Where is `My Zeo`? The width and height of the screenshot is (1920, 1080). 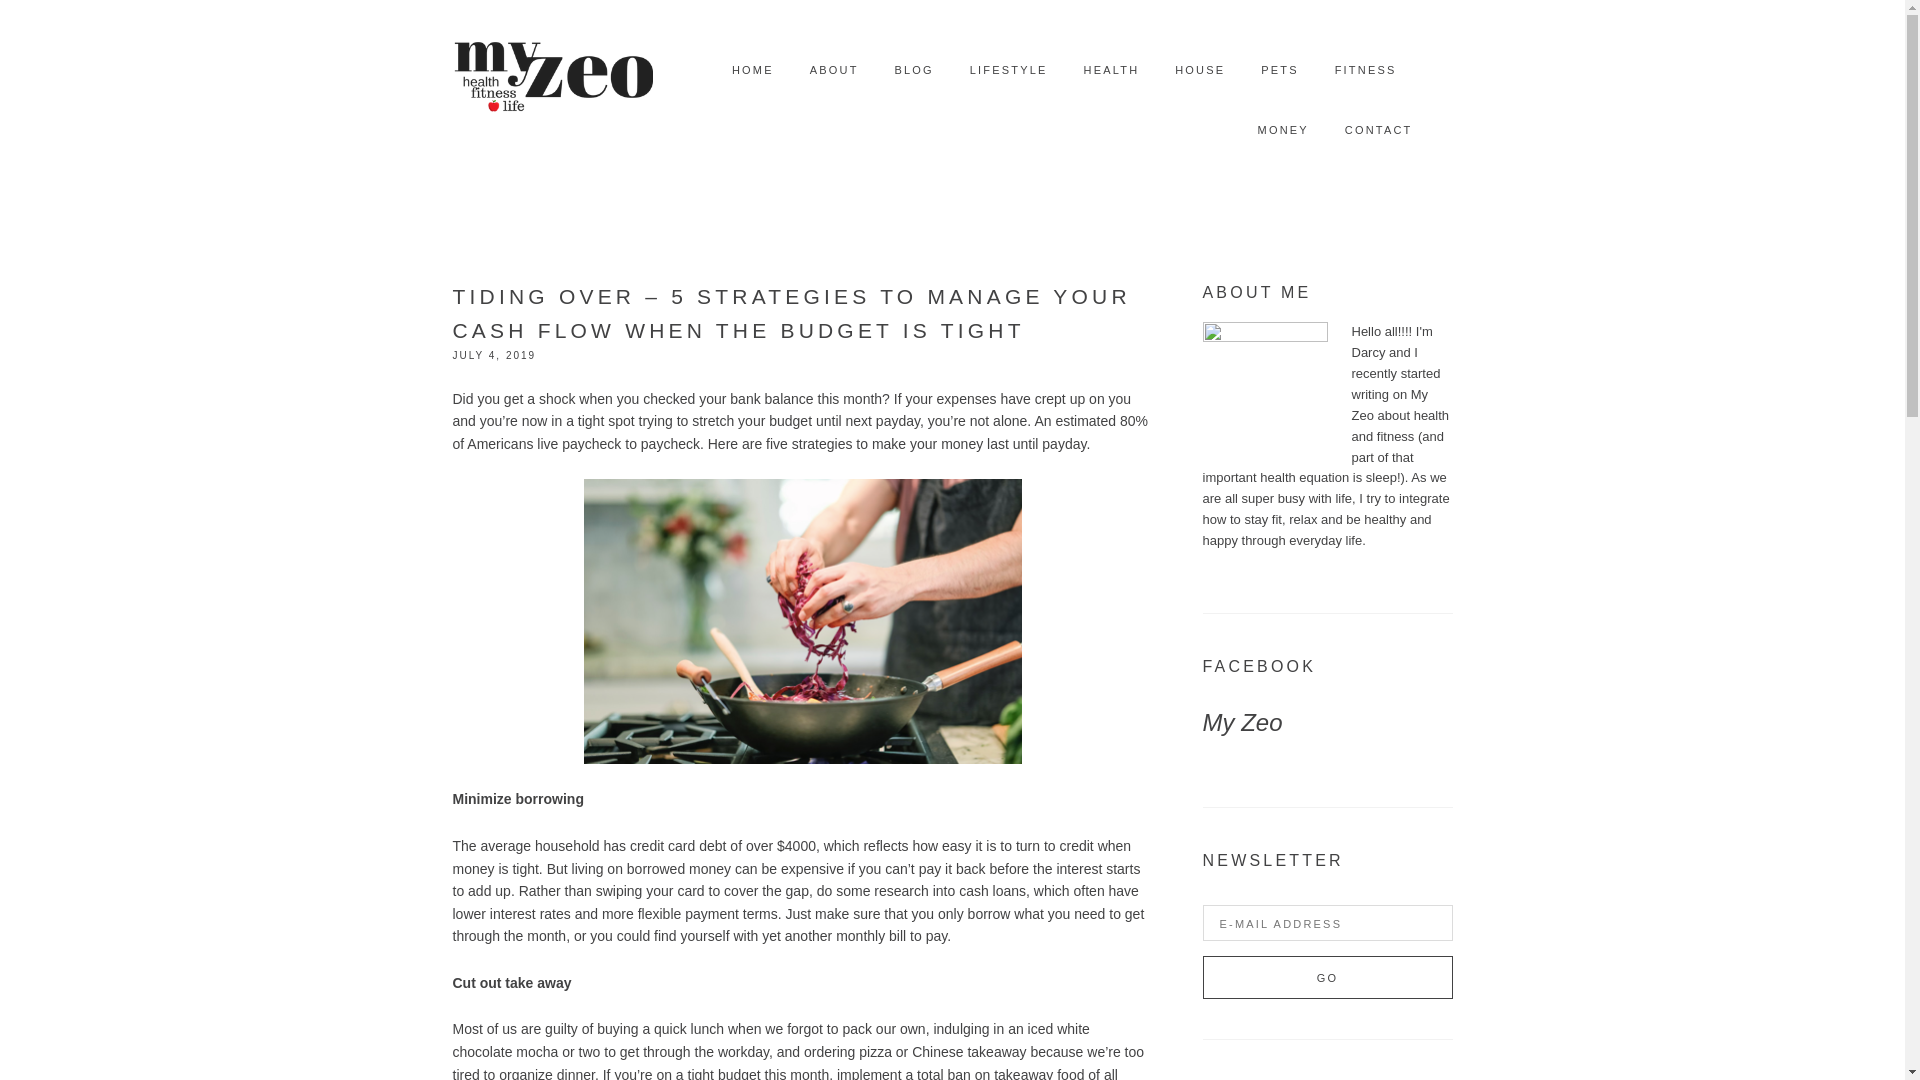
My Zeo is located at coordinates (1242, 722).